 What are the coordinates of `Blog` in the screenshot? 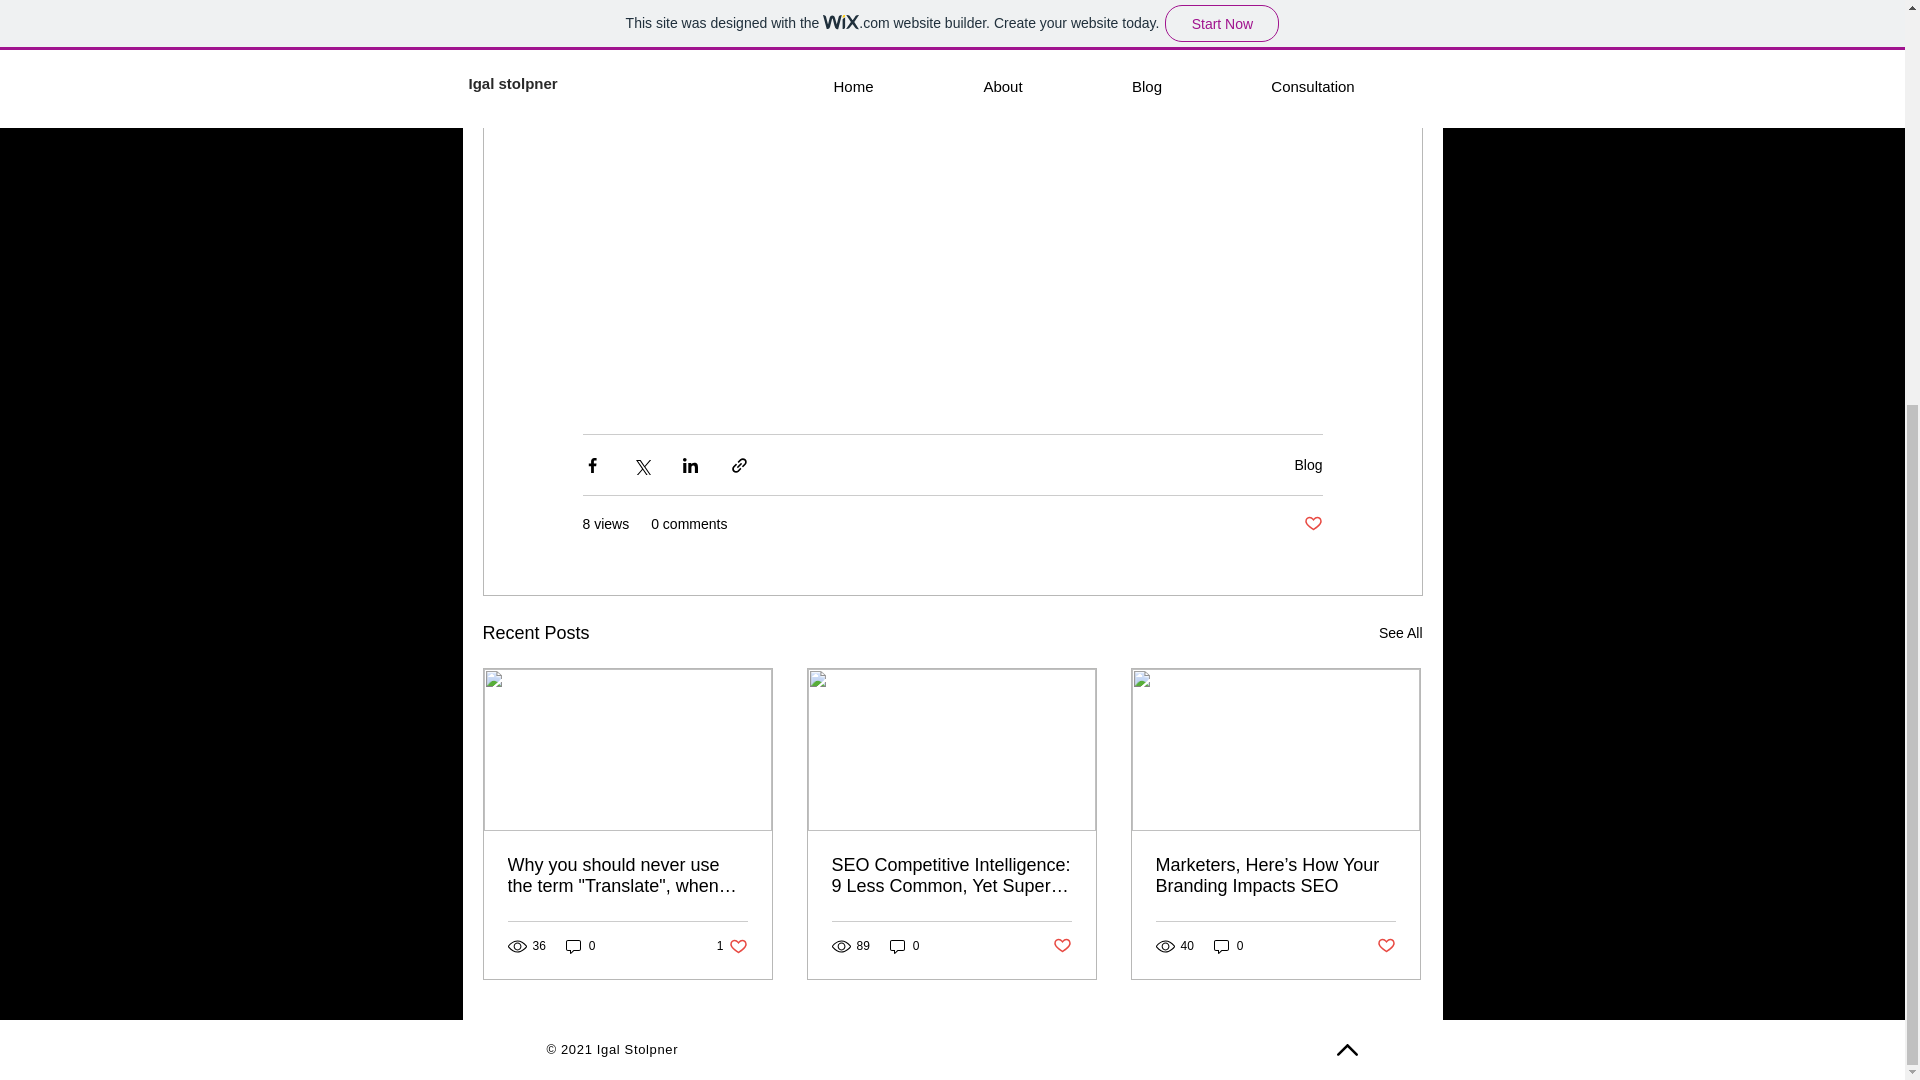 It's located at (732, 946).